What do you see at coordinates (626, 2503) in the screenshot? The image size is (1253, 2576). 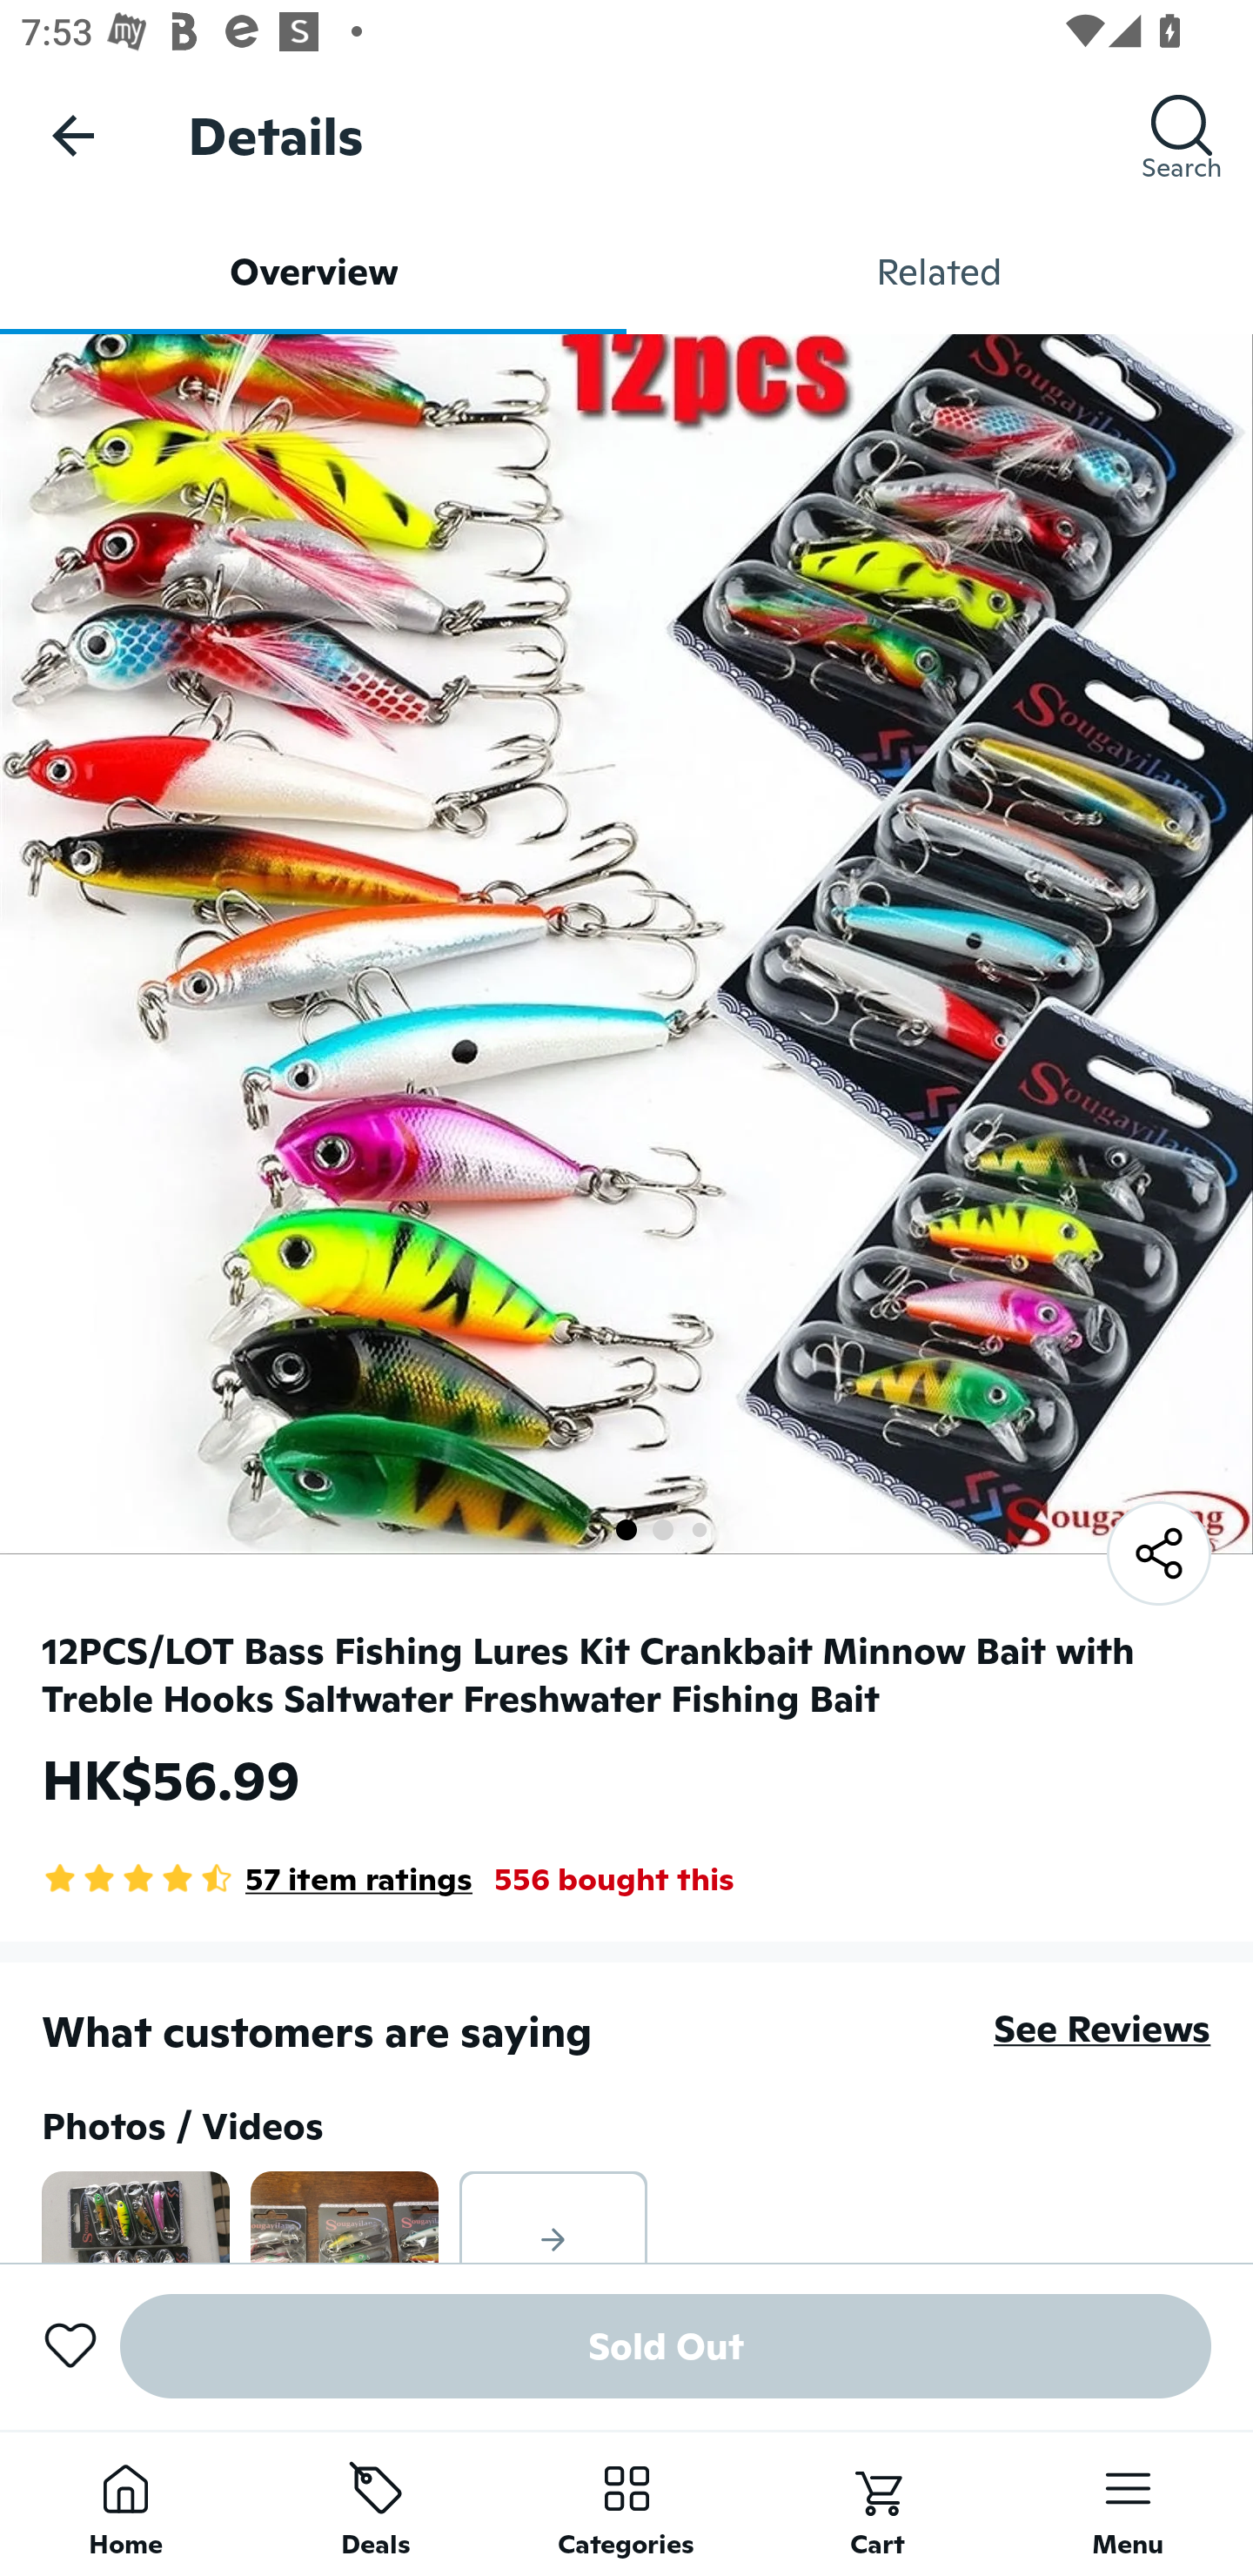 I see `Categories` at bounding box center [626, 2503].